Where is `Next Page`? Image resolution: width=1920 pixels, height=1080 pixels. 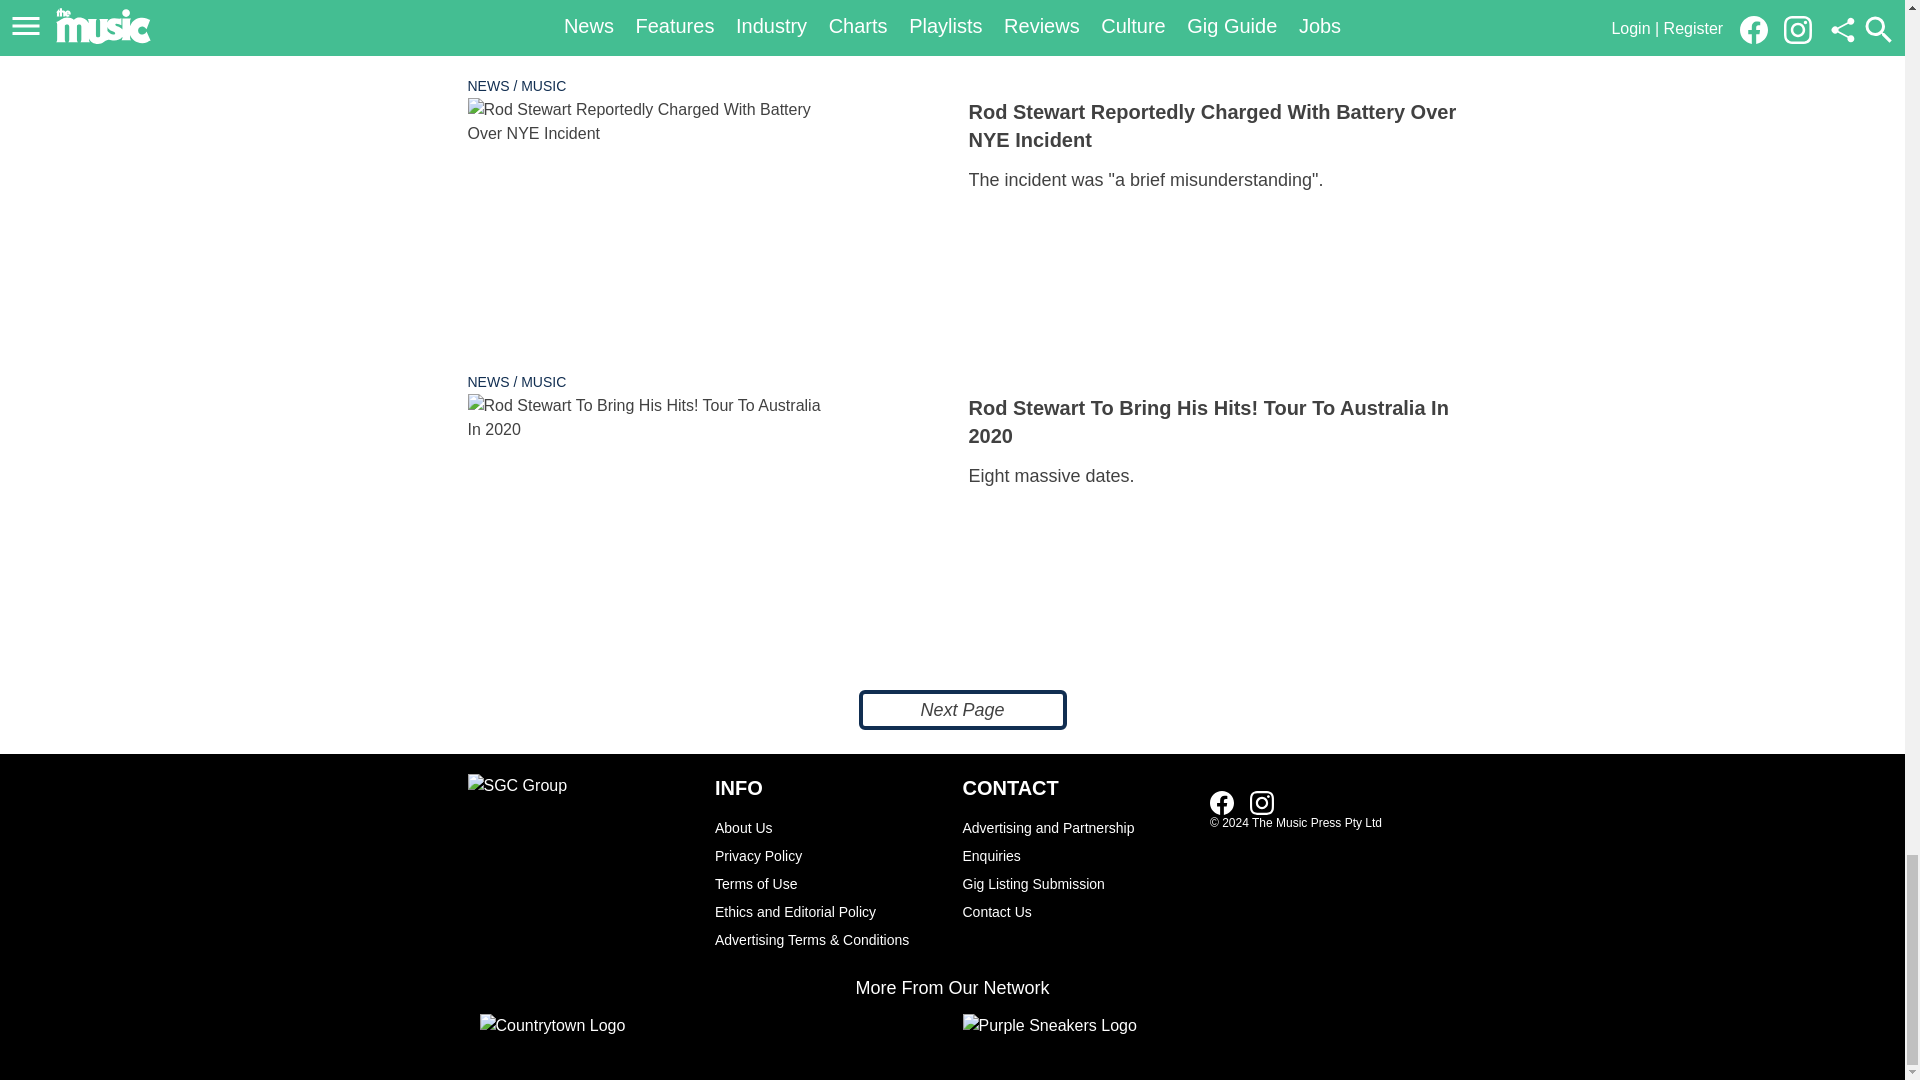 Next Page is located at coordinates (962, 710).